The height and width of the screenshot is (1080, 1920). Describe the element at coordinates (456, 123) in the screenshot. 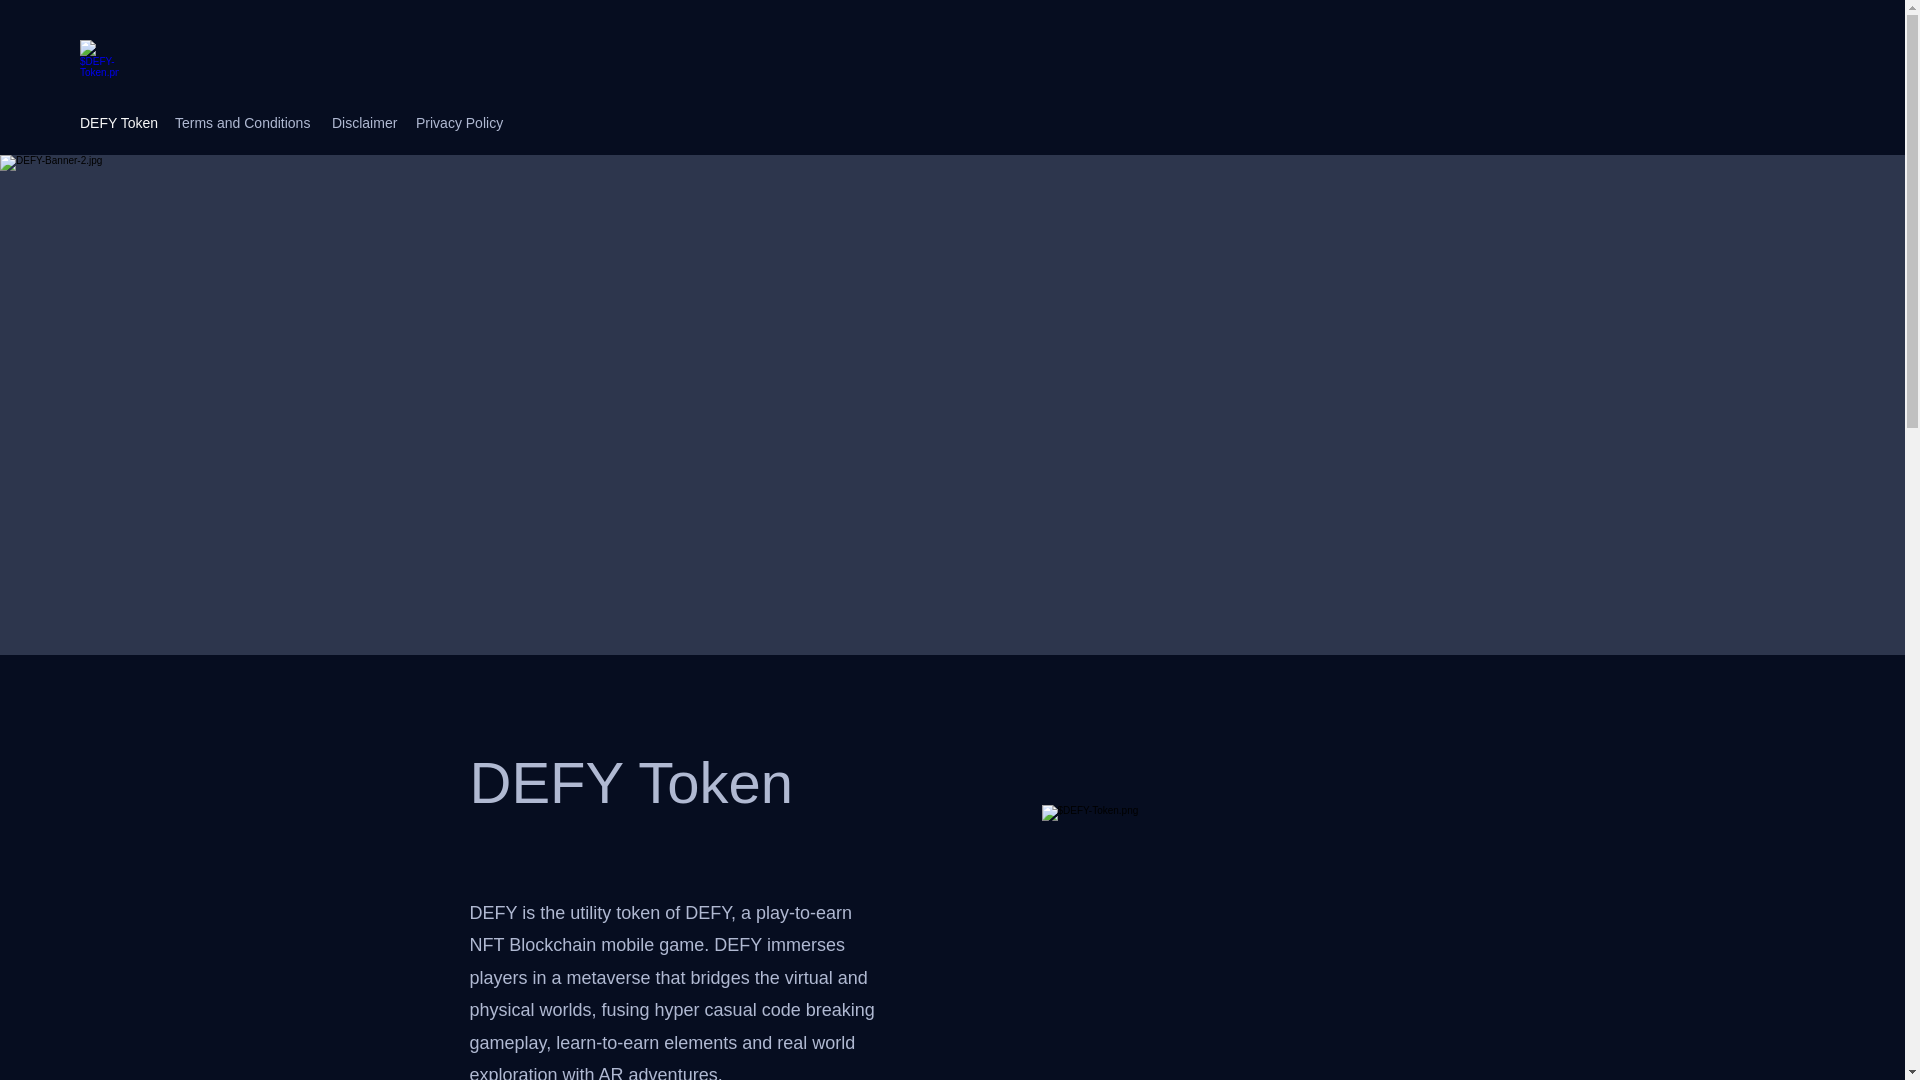

I see `Privacy Policy` at that location.